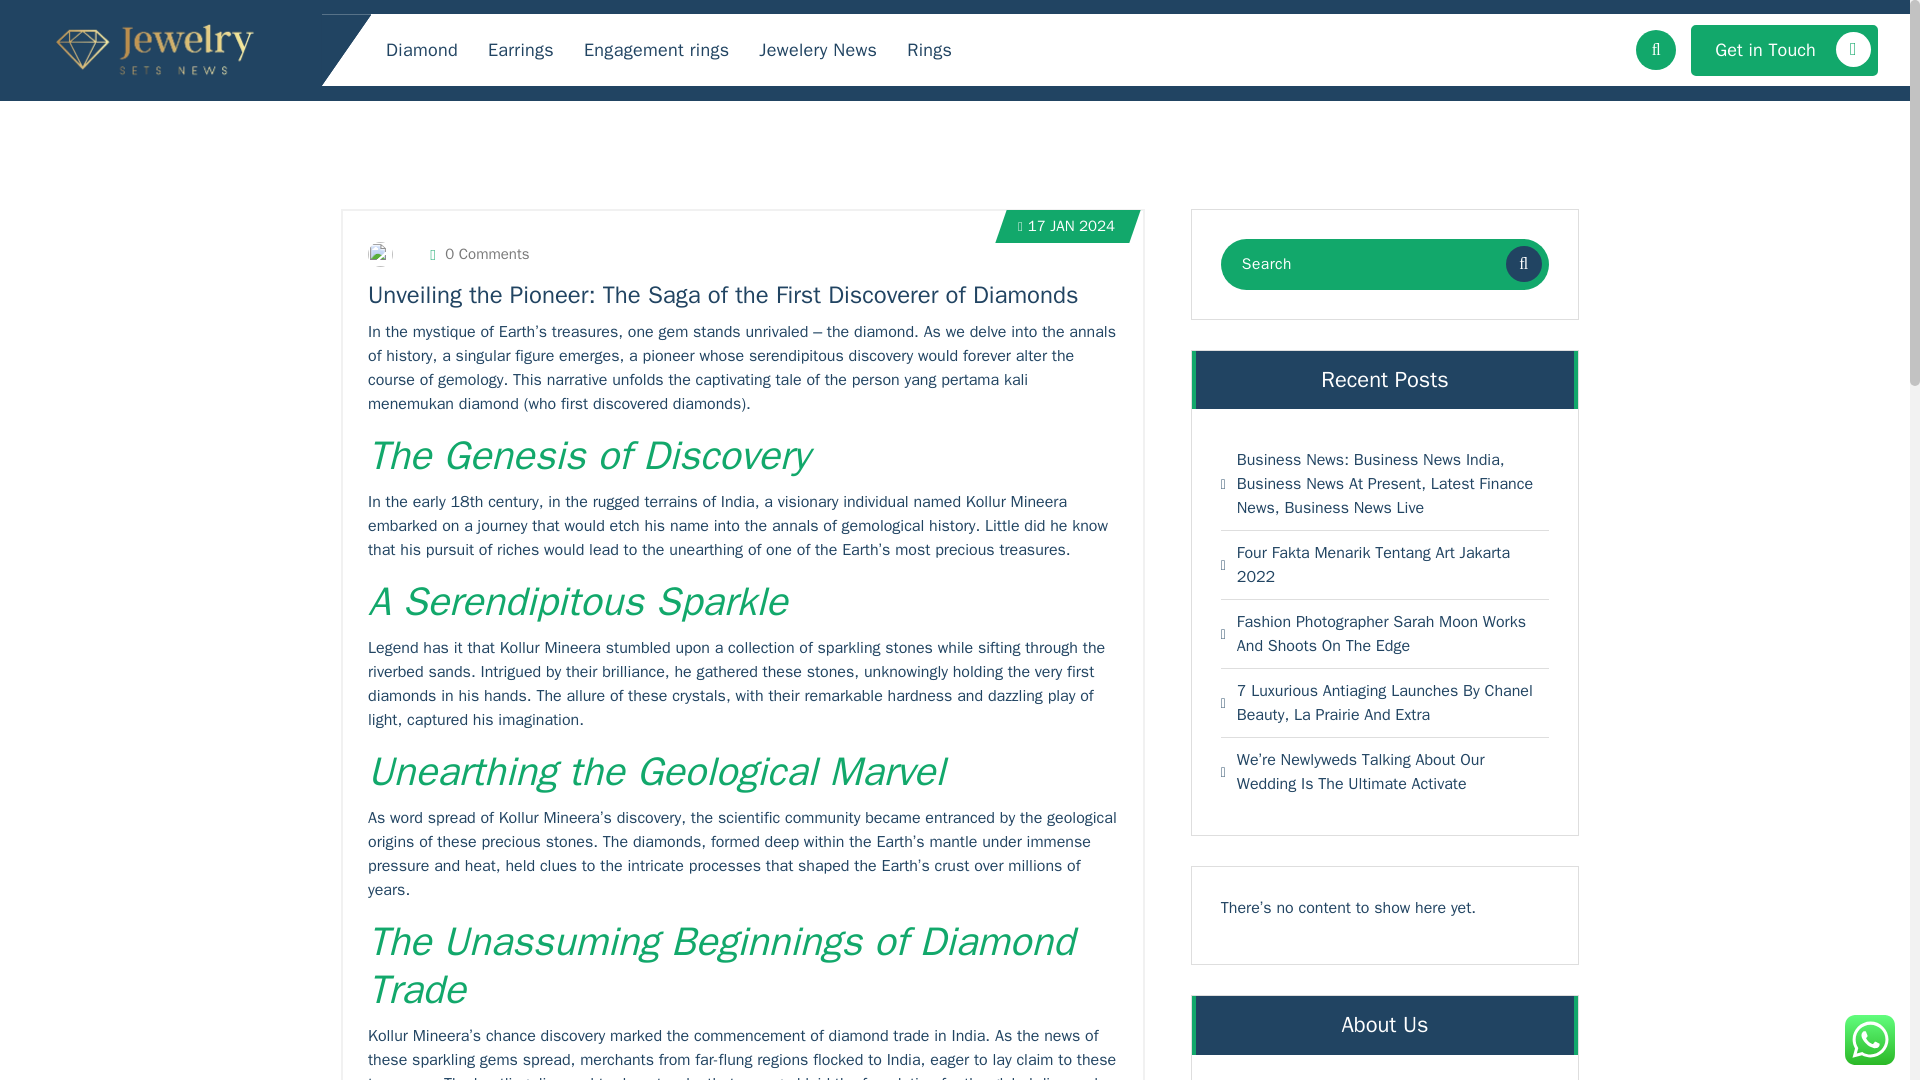  What do you see at coordinates (480, 254) in the screenshot?
I see `0 Comments` at bounding box center [480, 254].